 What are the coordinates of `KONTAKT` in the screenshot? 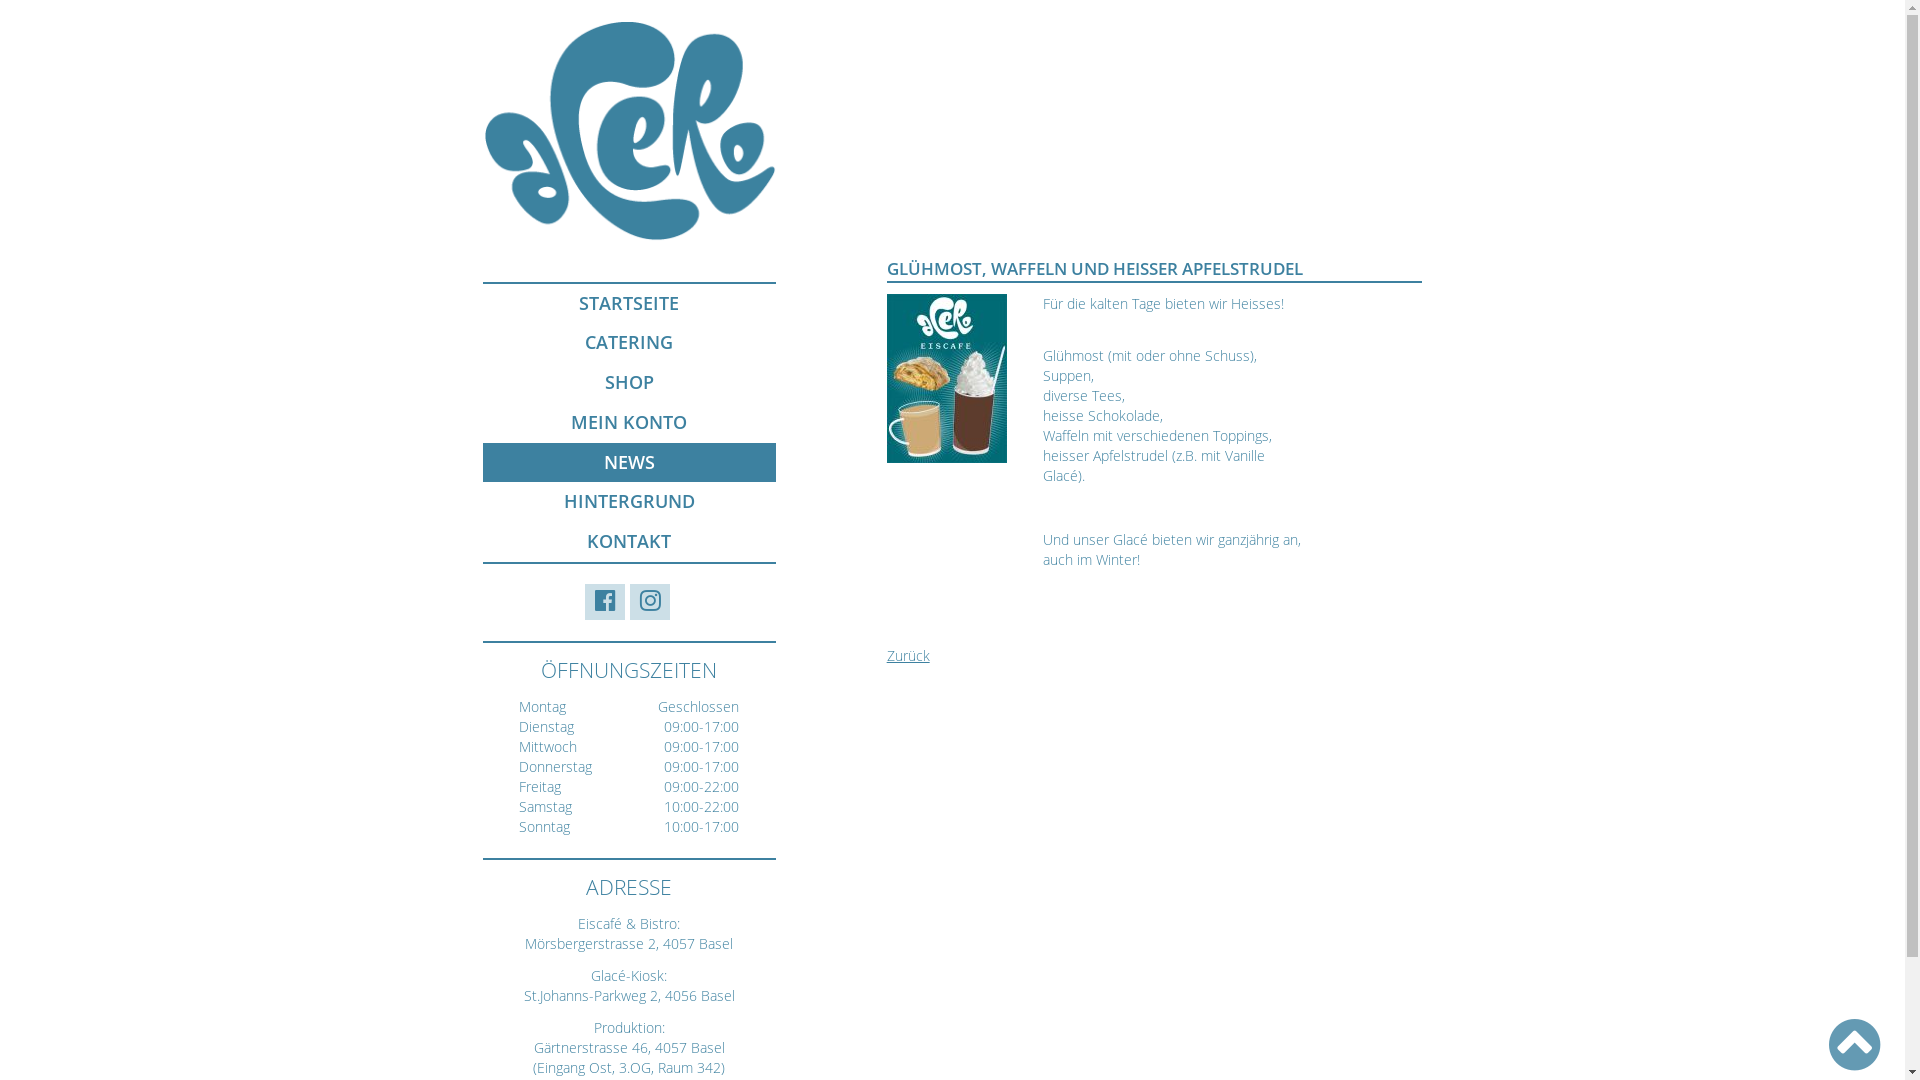 It's located at (628, 542).